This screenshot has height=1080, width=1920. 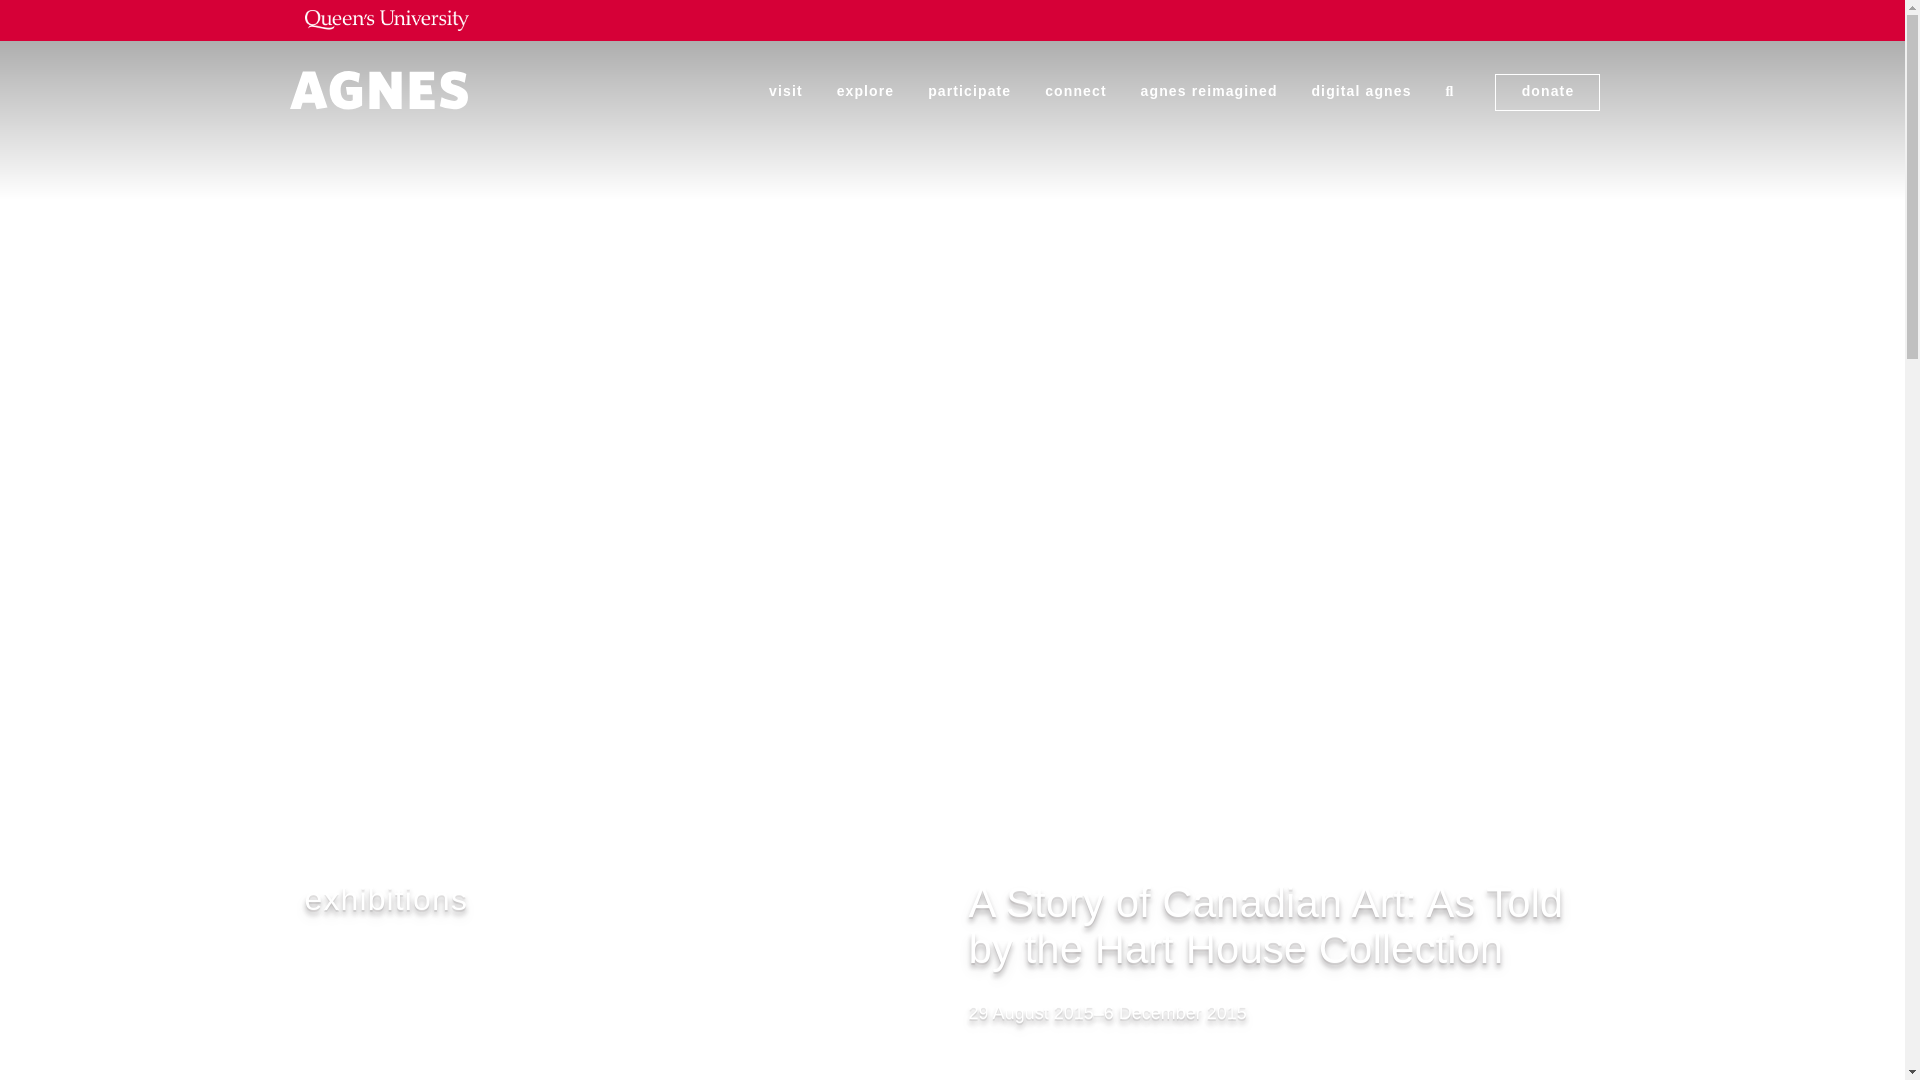 I want to click on explore, so click(x=866, y=91).